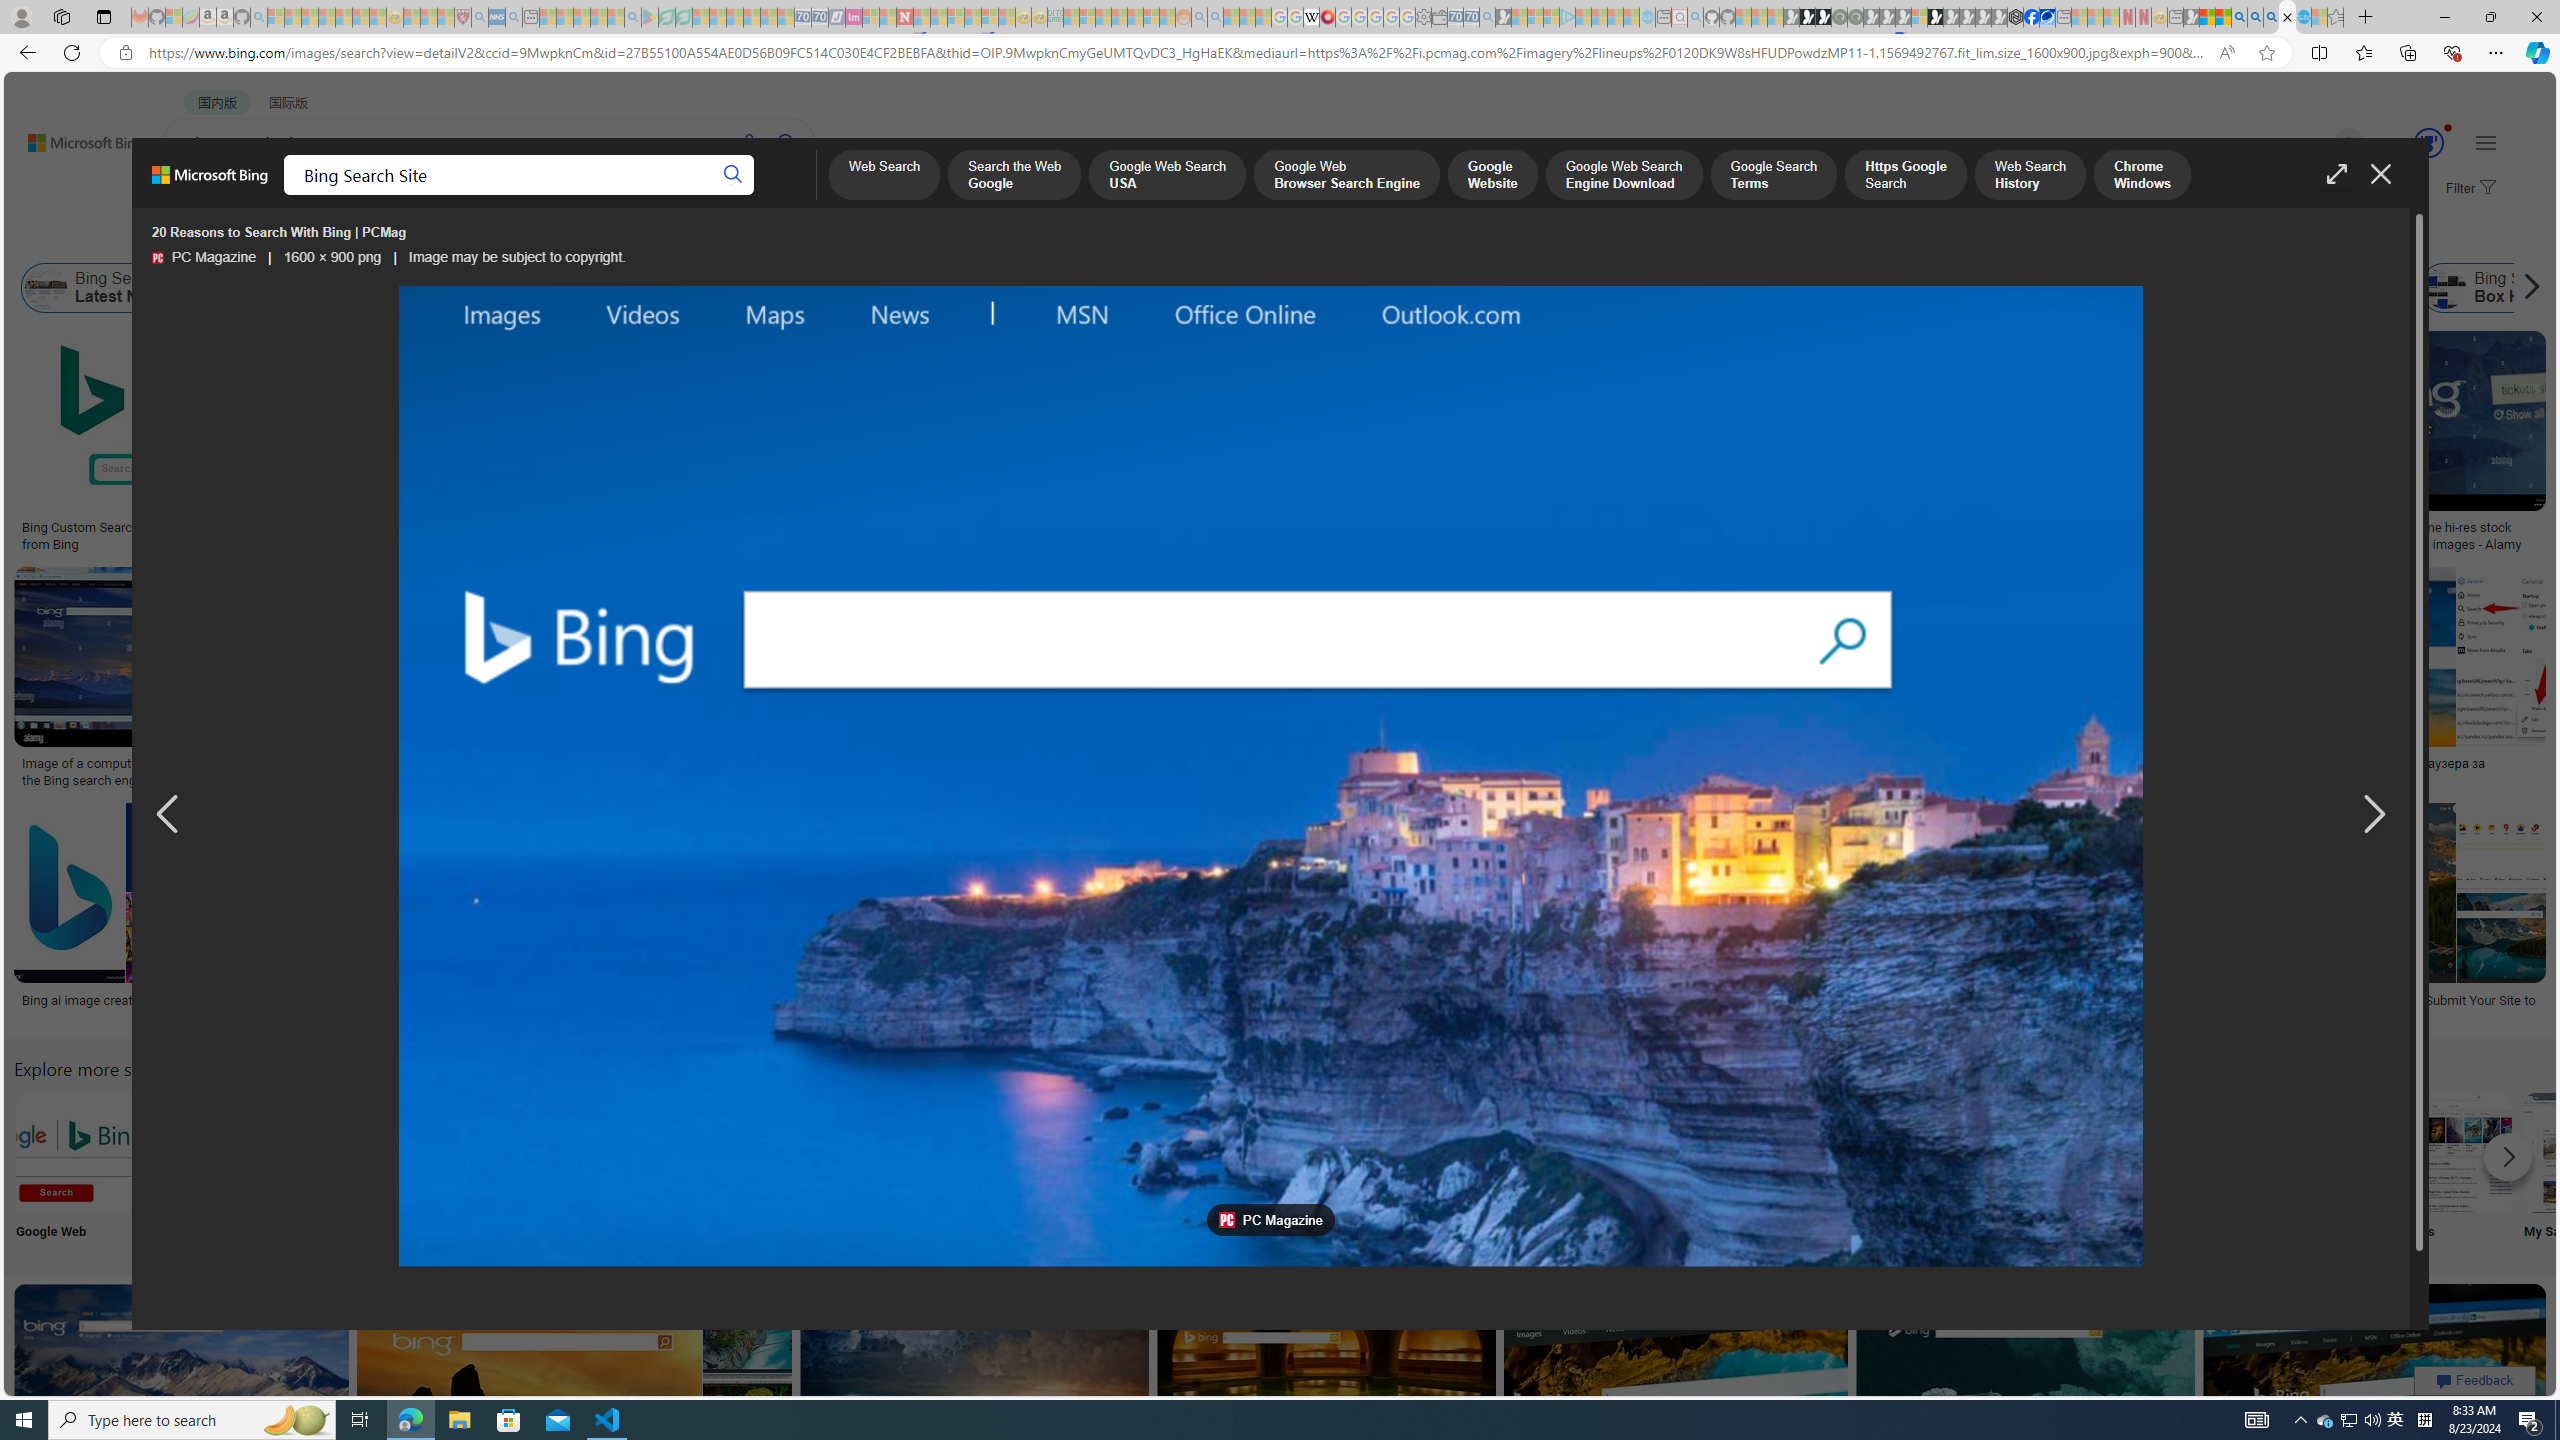 This screenshot has width=2560, height=1440. Describe the element at coordinates (2503, 288) in the screenshot. I see `Bing Search Box History` at that location.